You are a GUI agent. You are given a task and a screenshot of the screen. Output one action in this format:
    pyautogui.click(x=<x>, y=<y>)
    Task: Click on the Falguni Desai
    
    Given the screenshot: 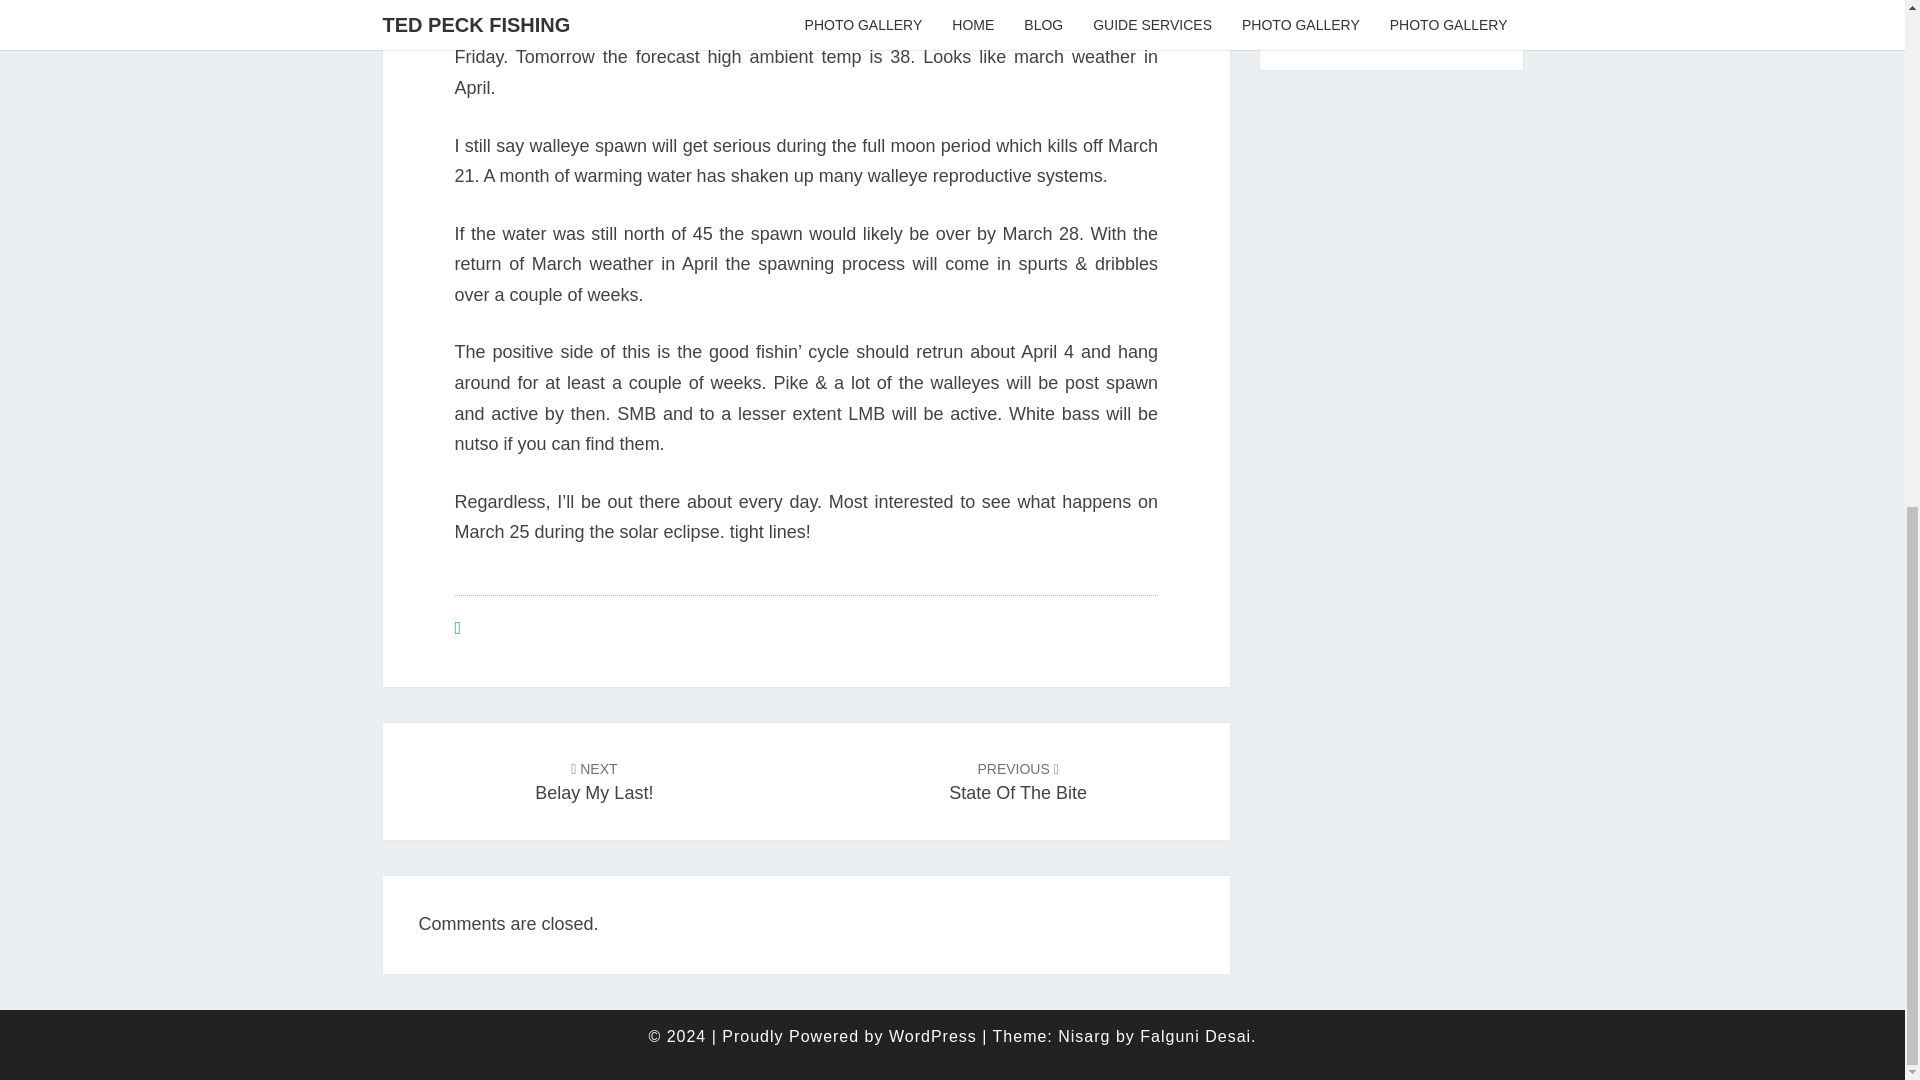 What is the action you would take?
    pyautogui.click(x=594, y=780)
    